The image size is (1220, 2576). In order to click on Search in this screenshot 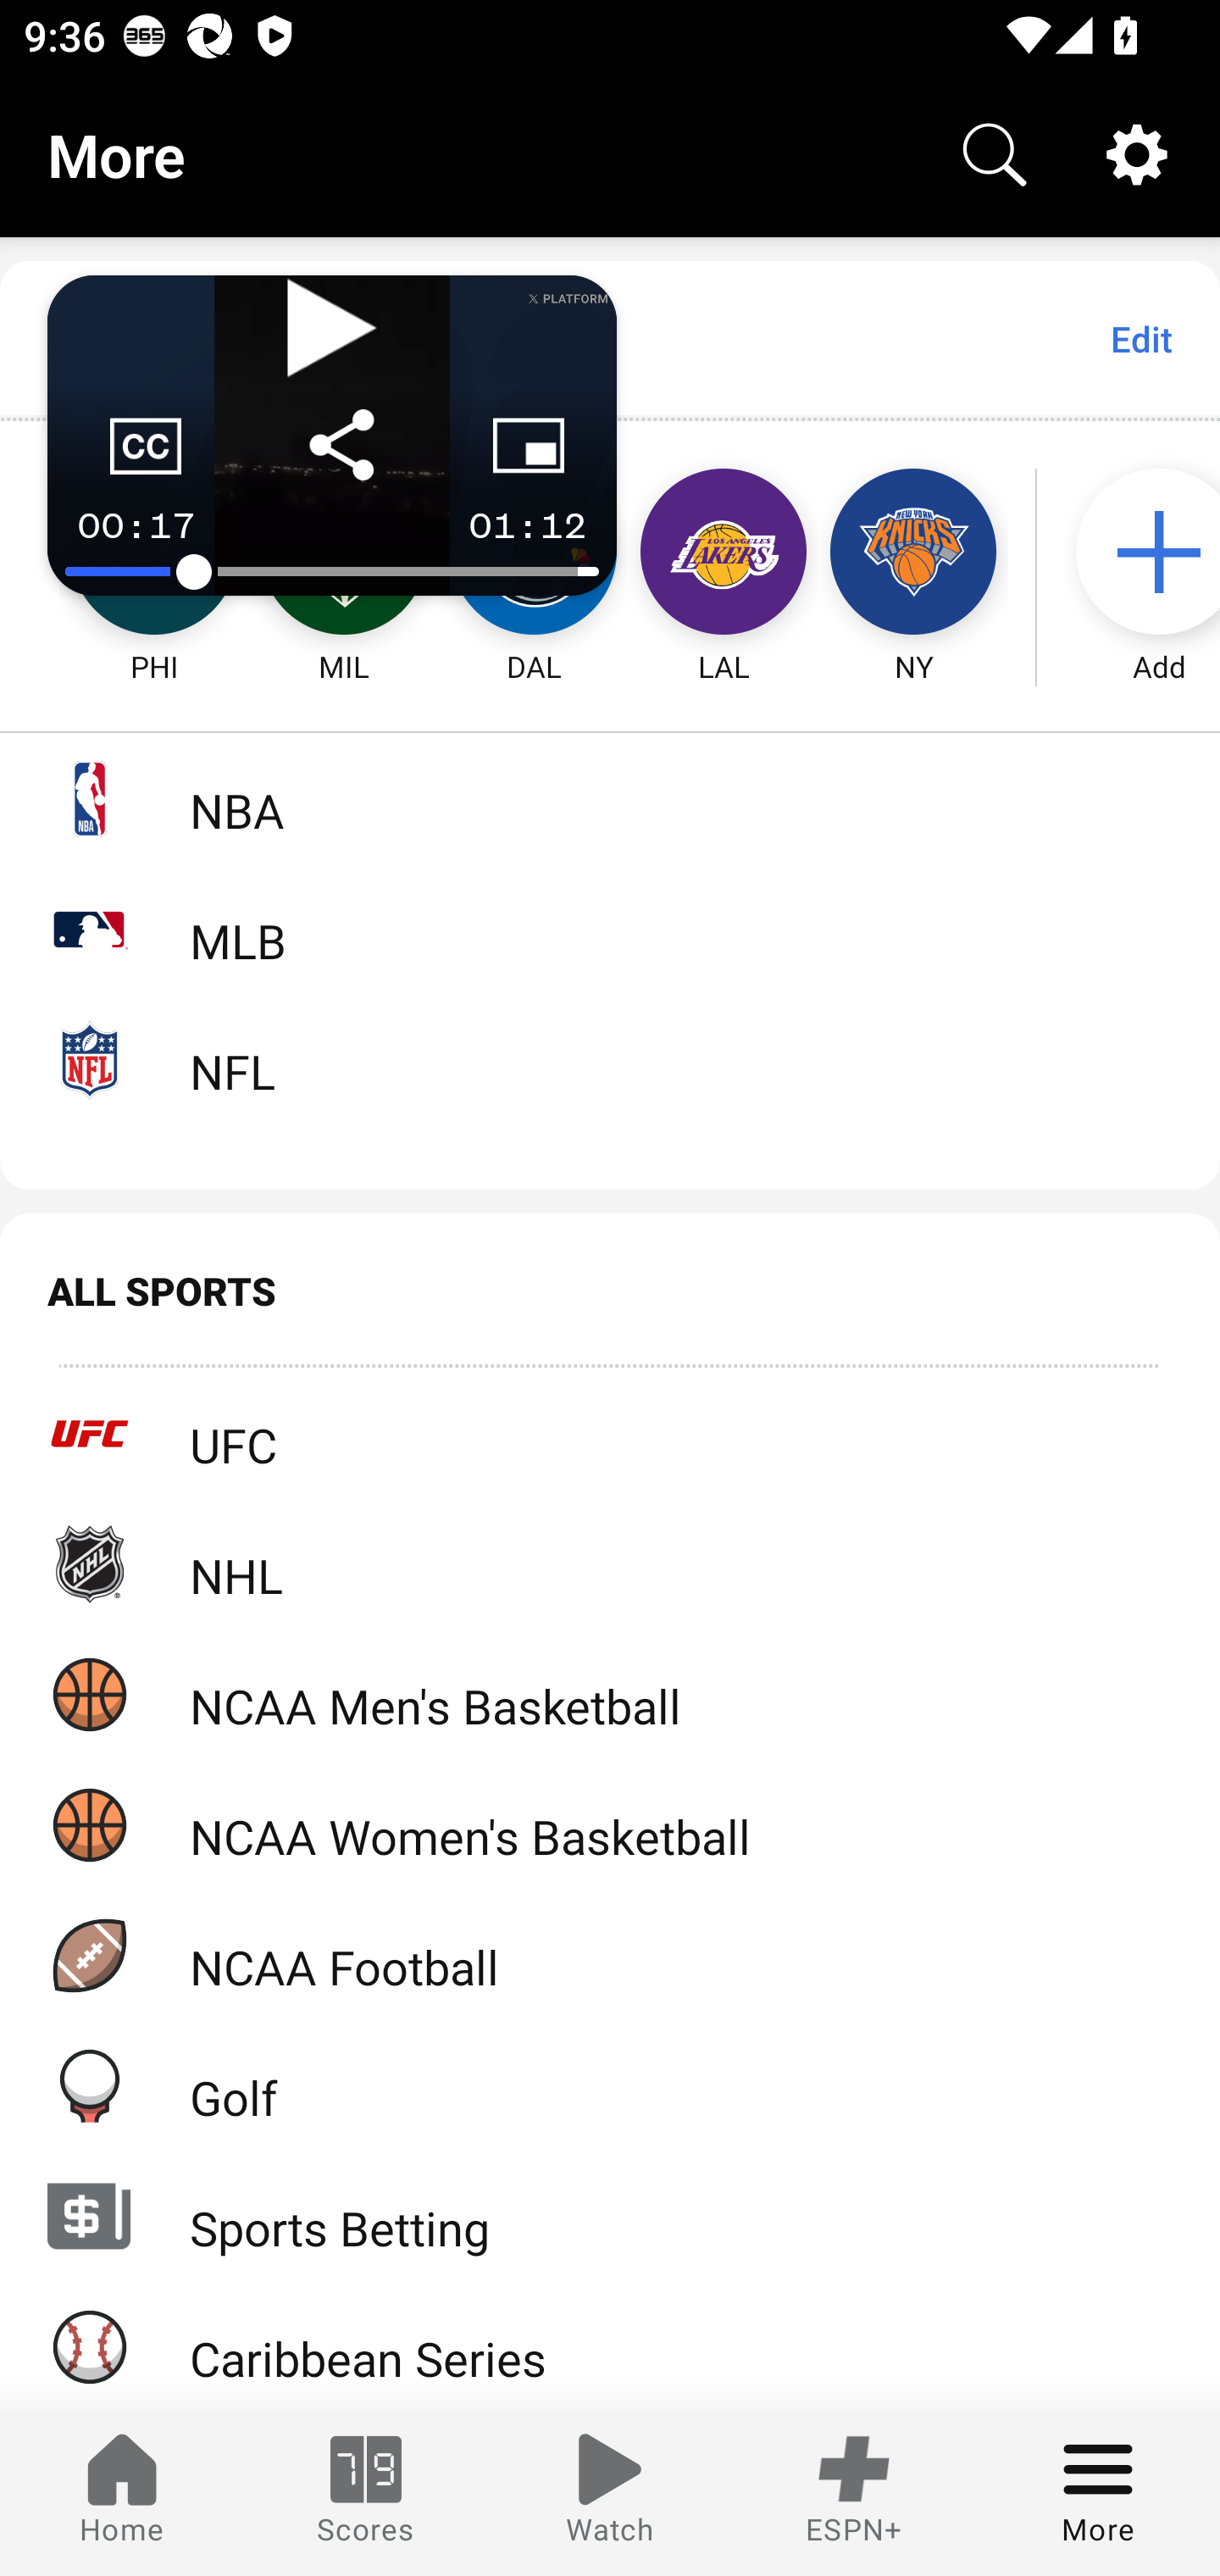, I will do `click(995, 154)`.